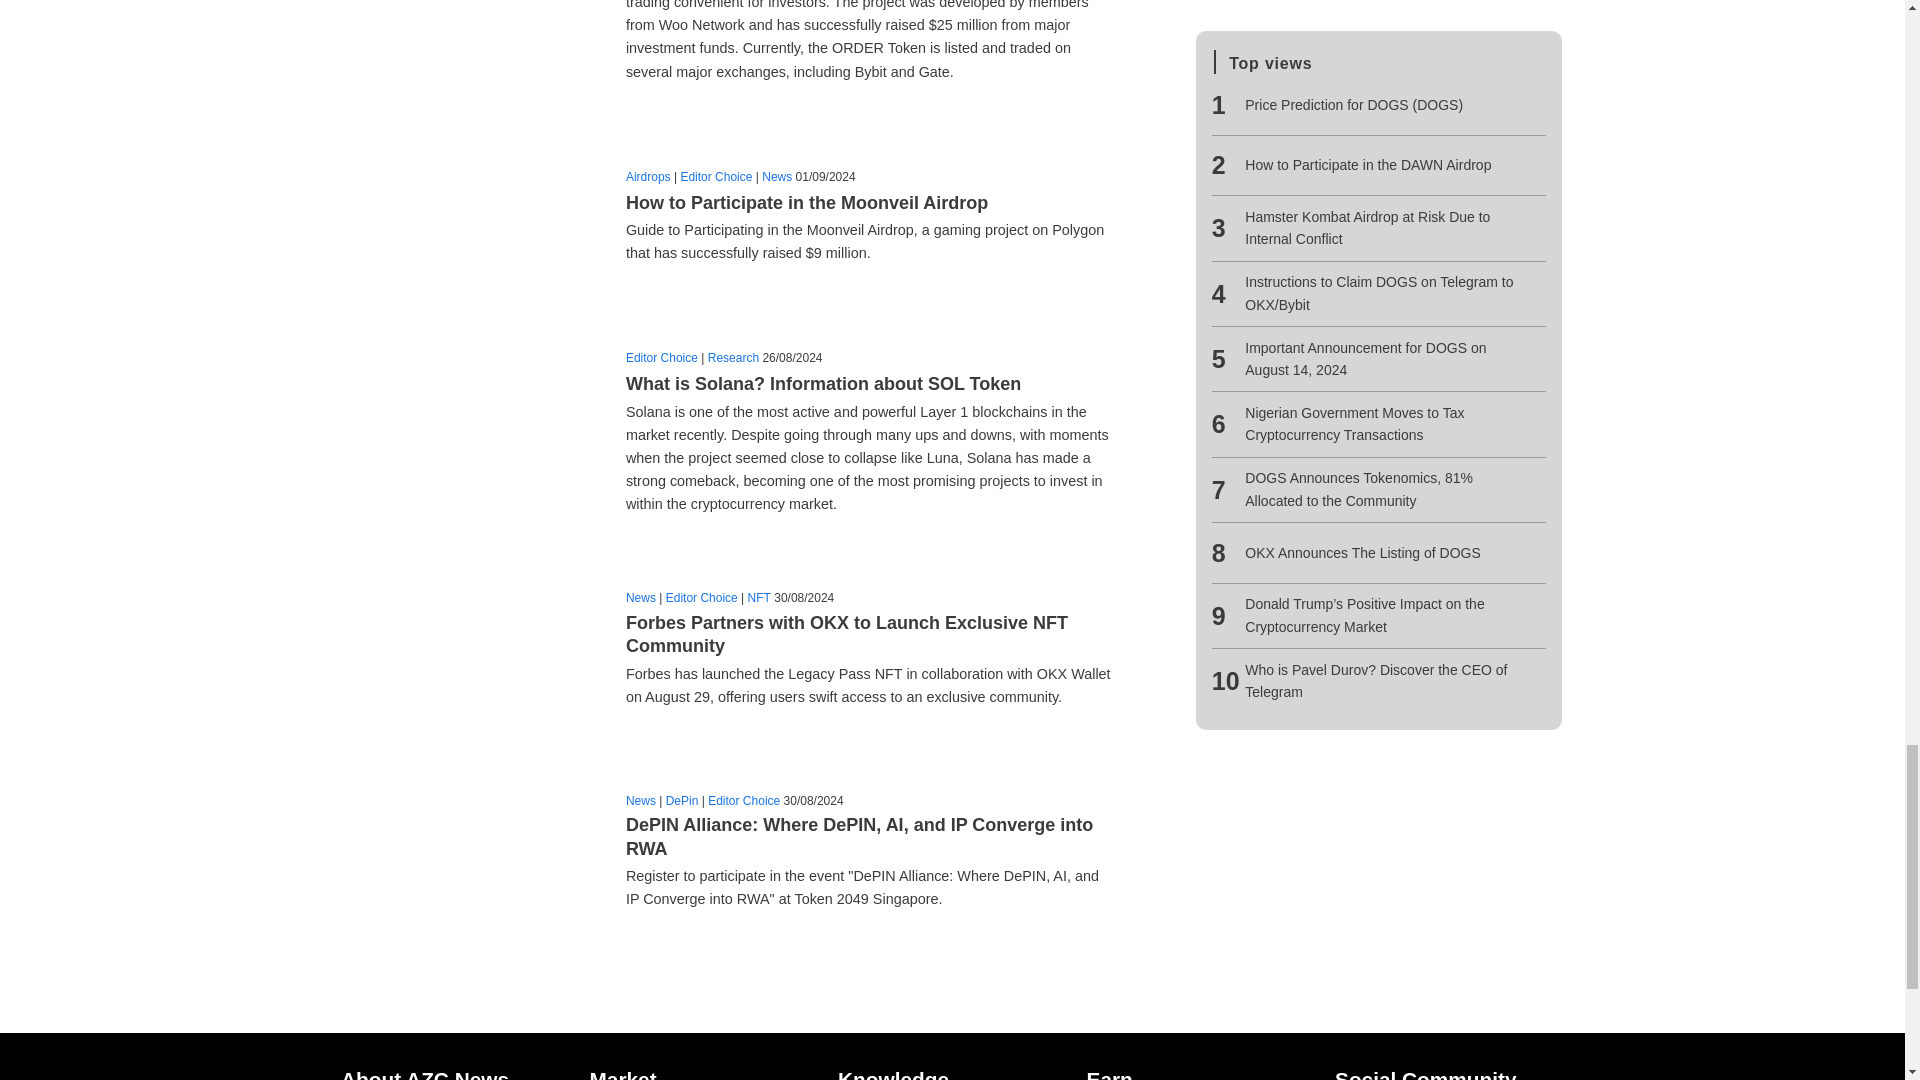  I want to click on How to Participate in the Moonveil Airdrop 5, so click(472, 221).